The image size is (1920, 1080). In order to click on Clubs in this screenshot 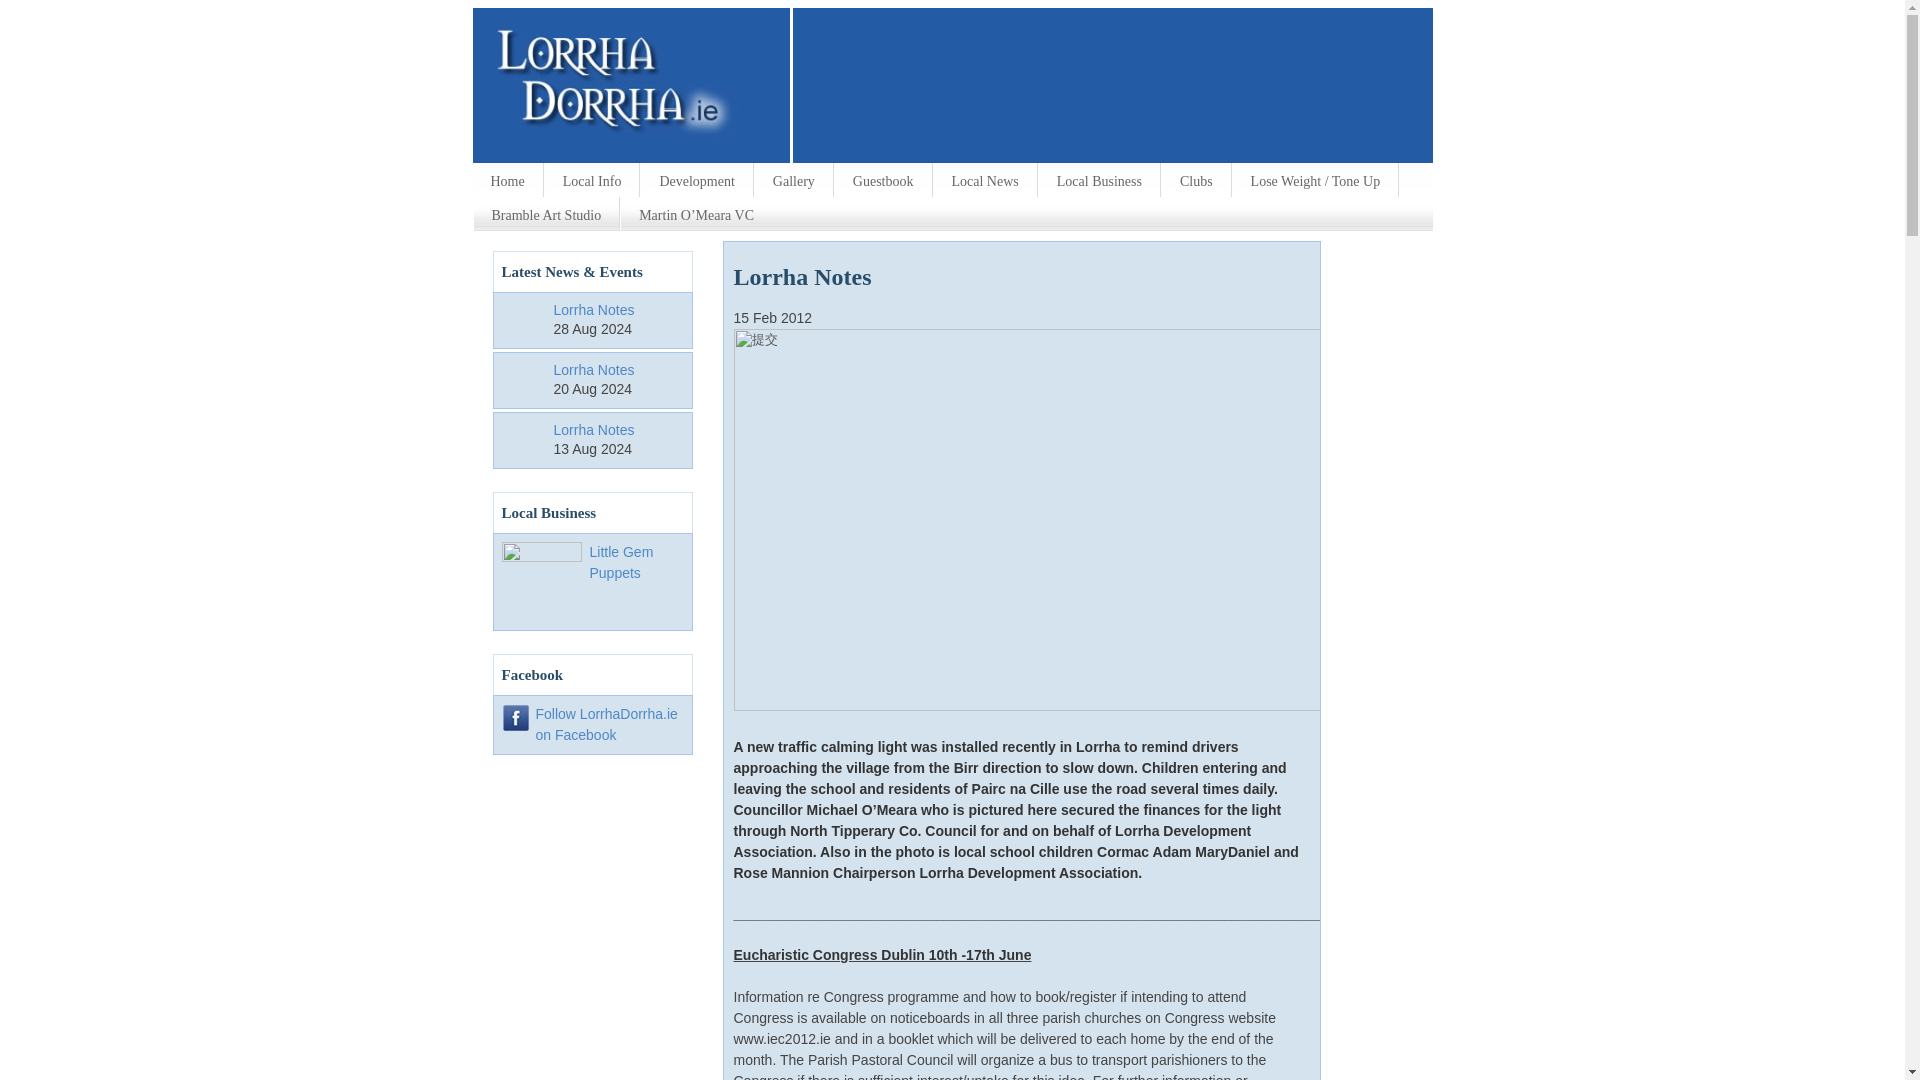, I will do `click(1196, 180)`.